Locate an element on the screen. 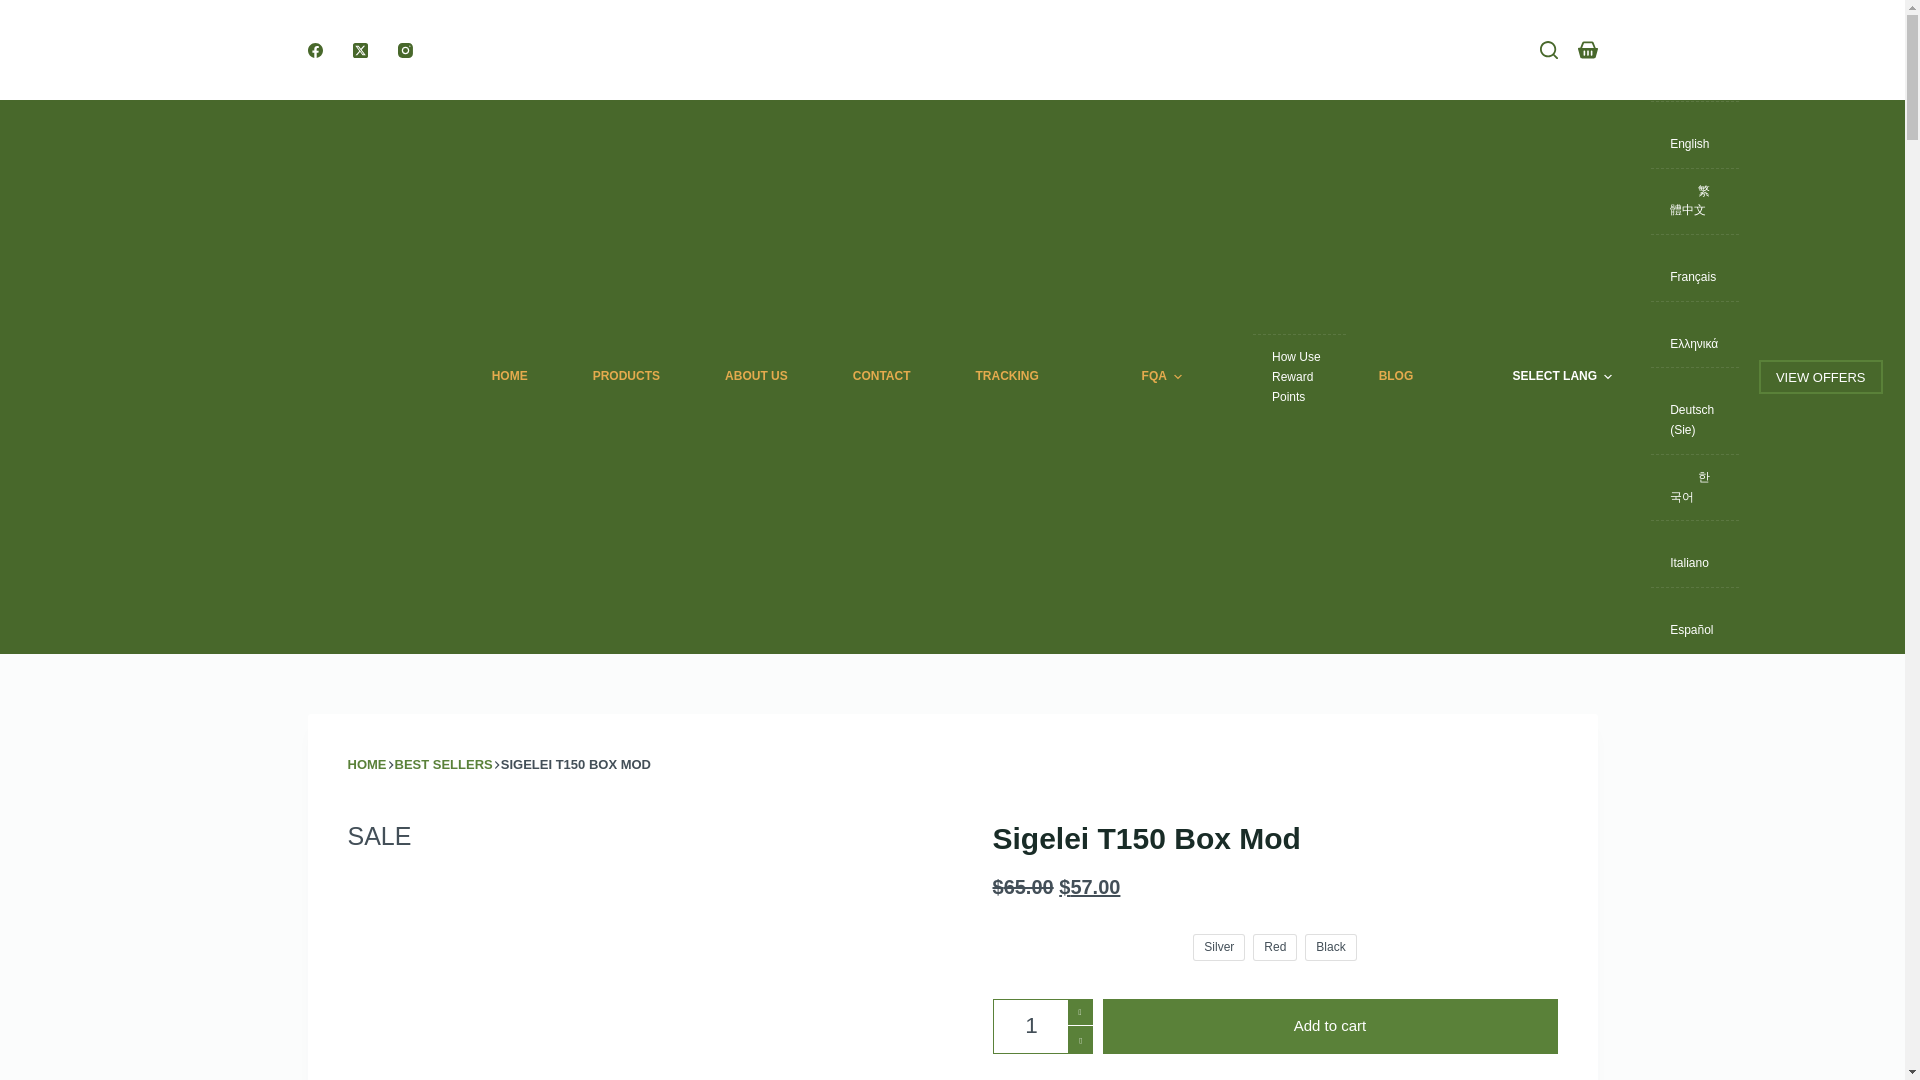 Image resolution: width=1920 pixels, height=1080 pixels. 1 is located at coordinates (1042, 1026).